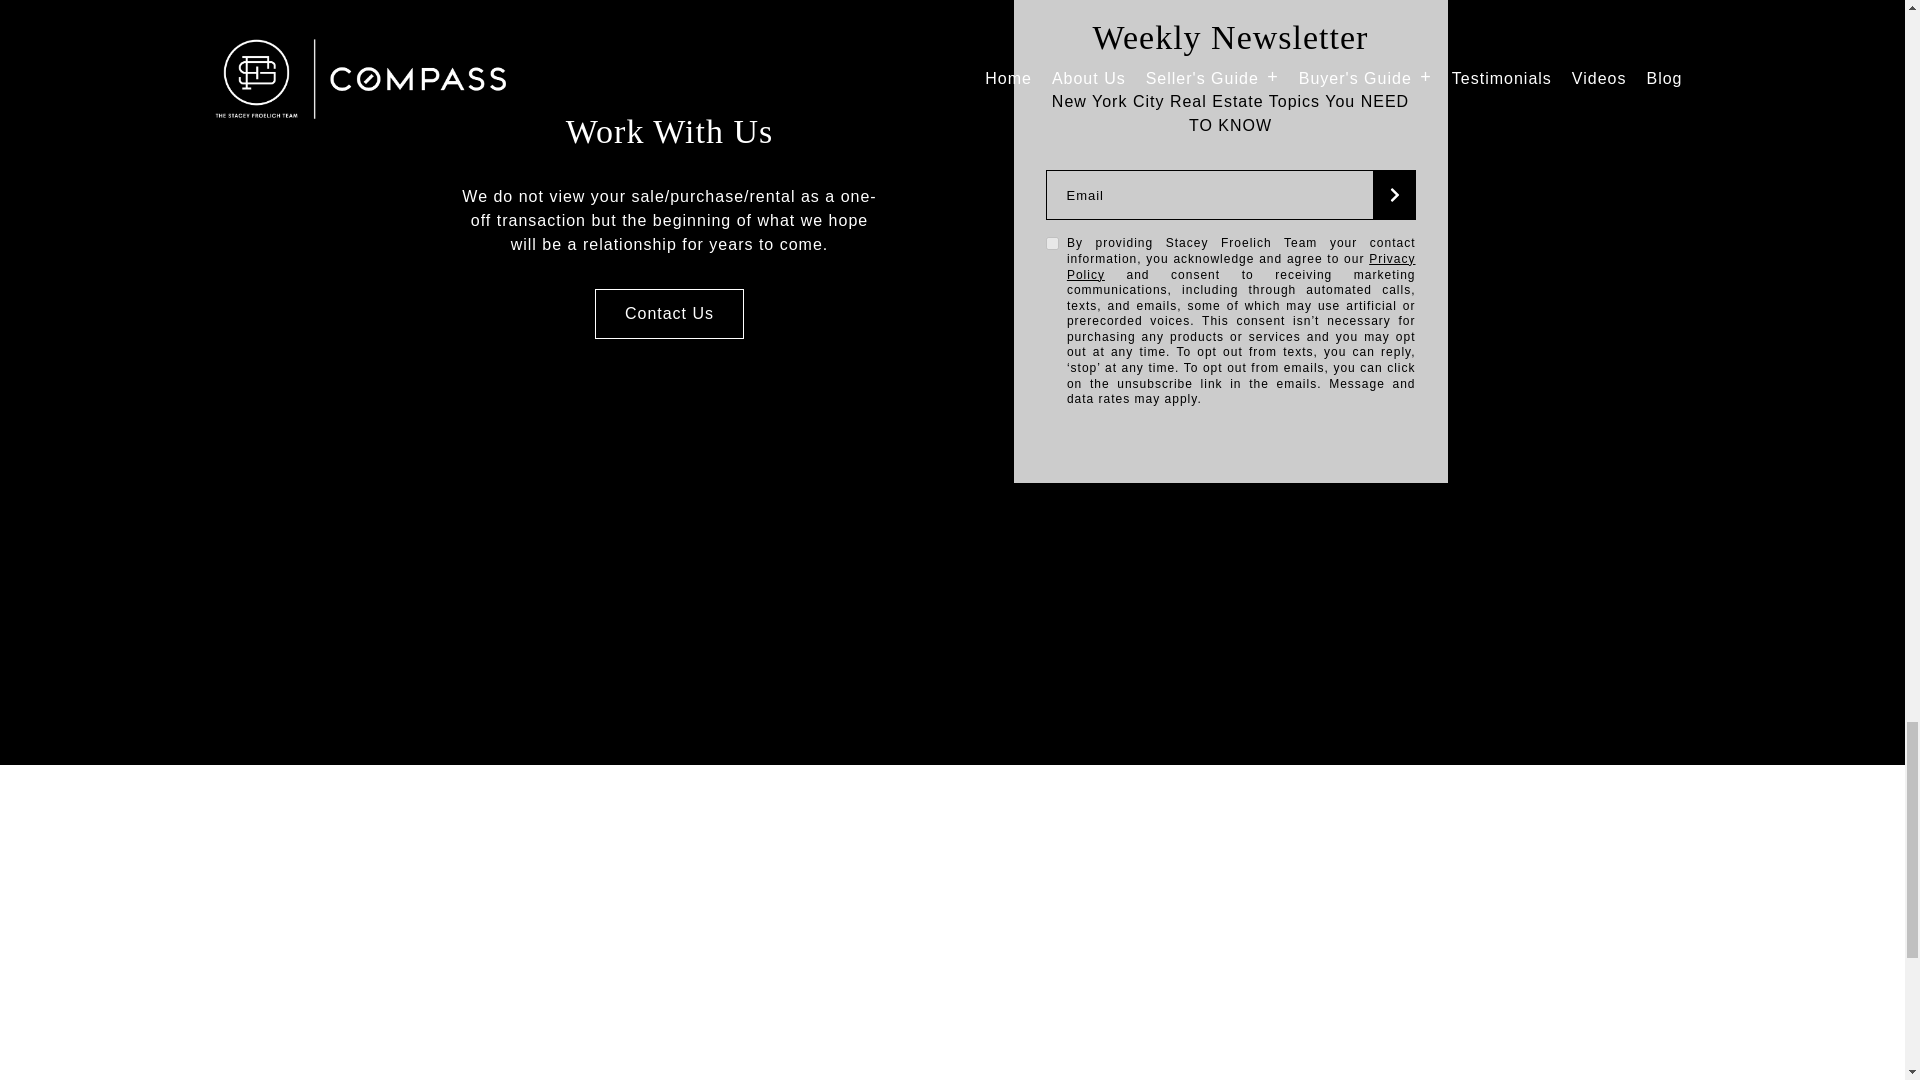 Image resolution: width=1920 pixels, height=1080 pixels. I want to click on on, so click(1052, 242).